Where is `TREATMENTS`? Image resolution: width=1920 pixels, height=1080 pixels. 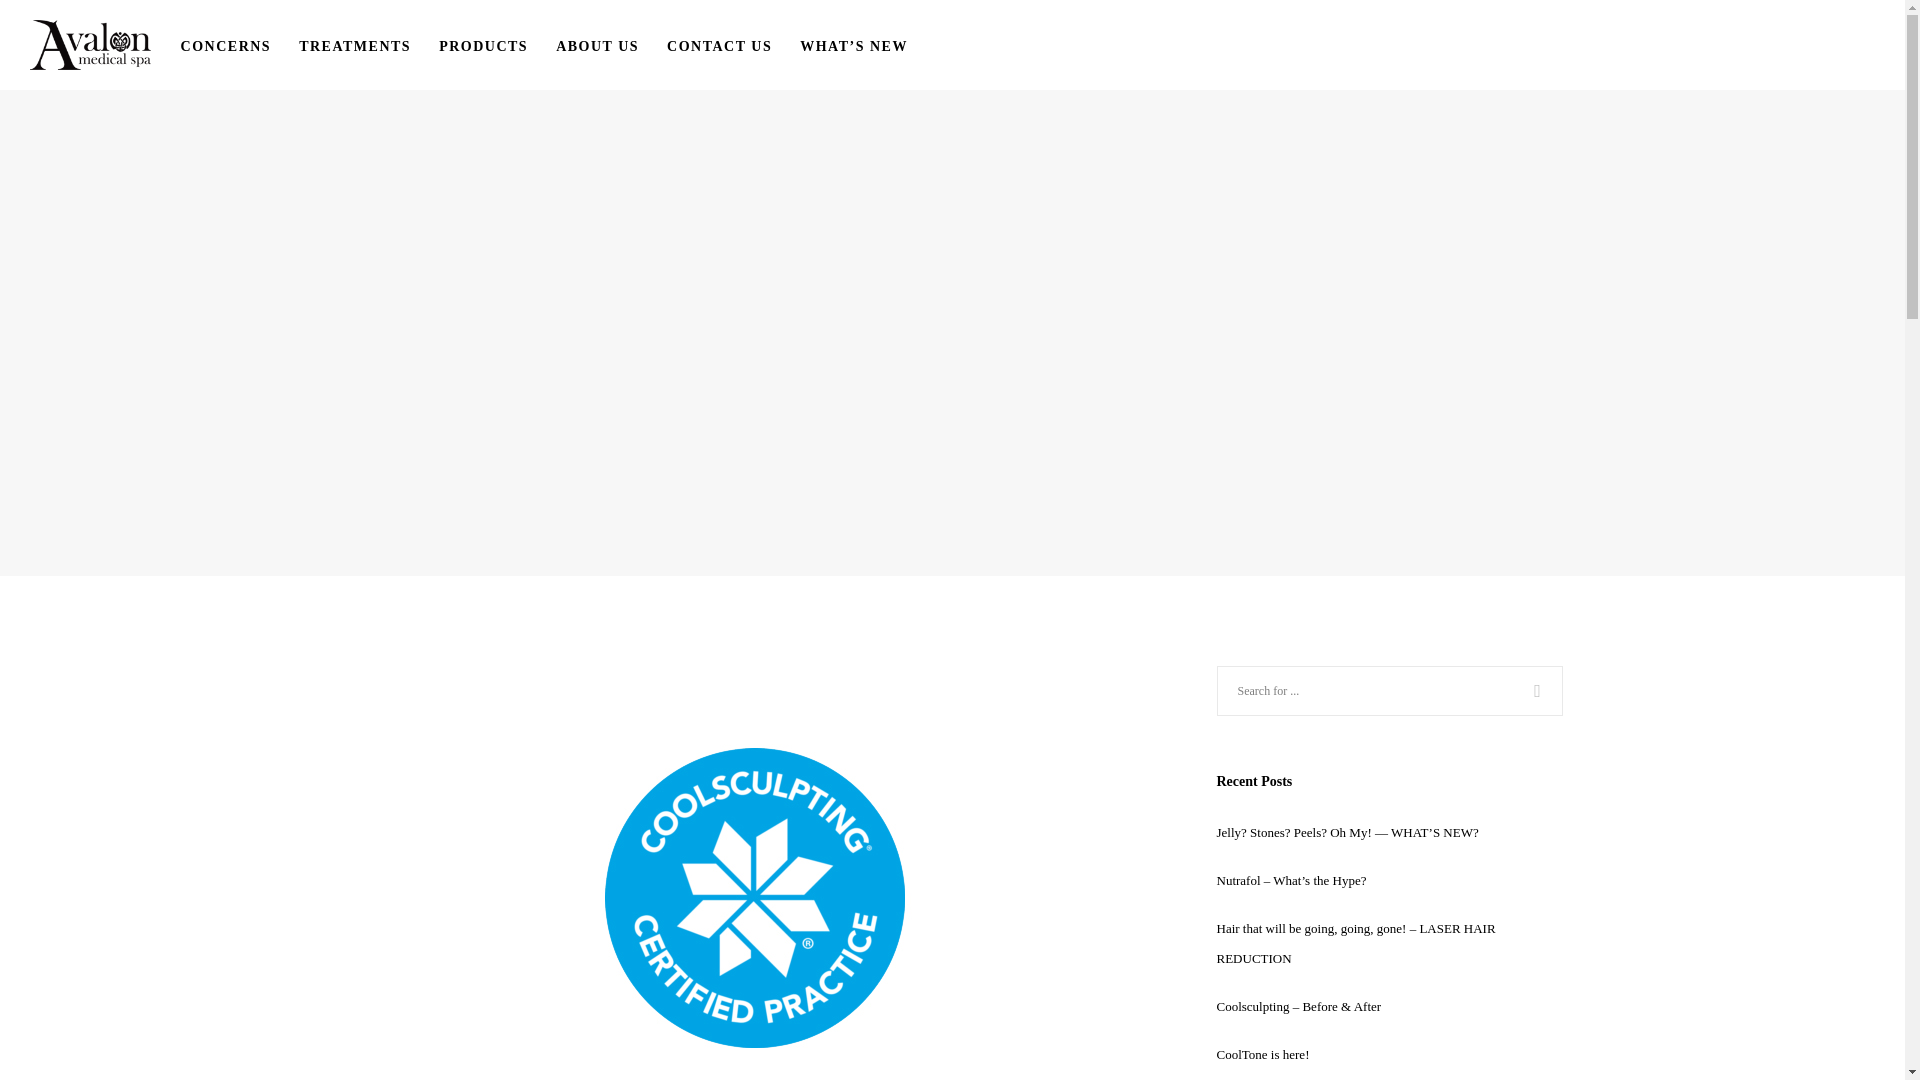
TREATMENTS is located at coordinates (369, 44).